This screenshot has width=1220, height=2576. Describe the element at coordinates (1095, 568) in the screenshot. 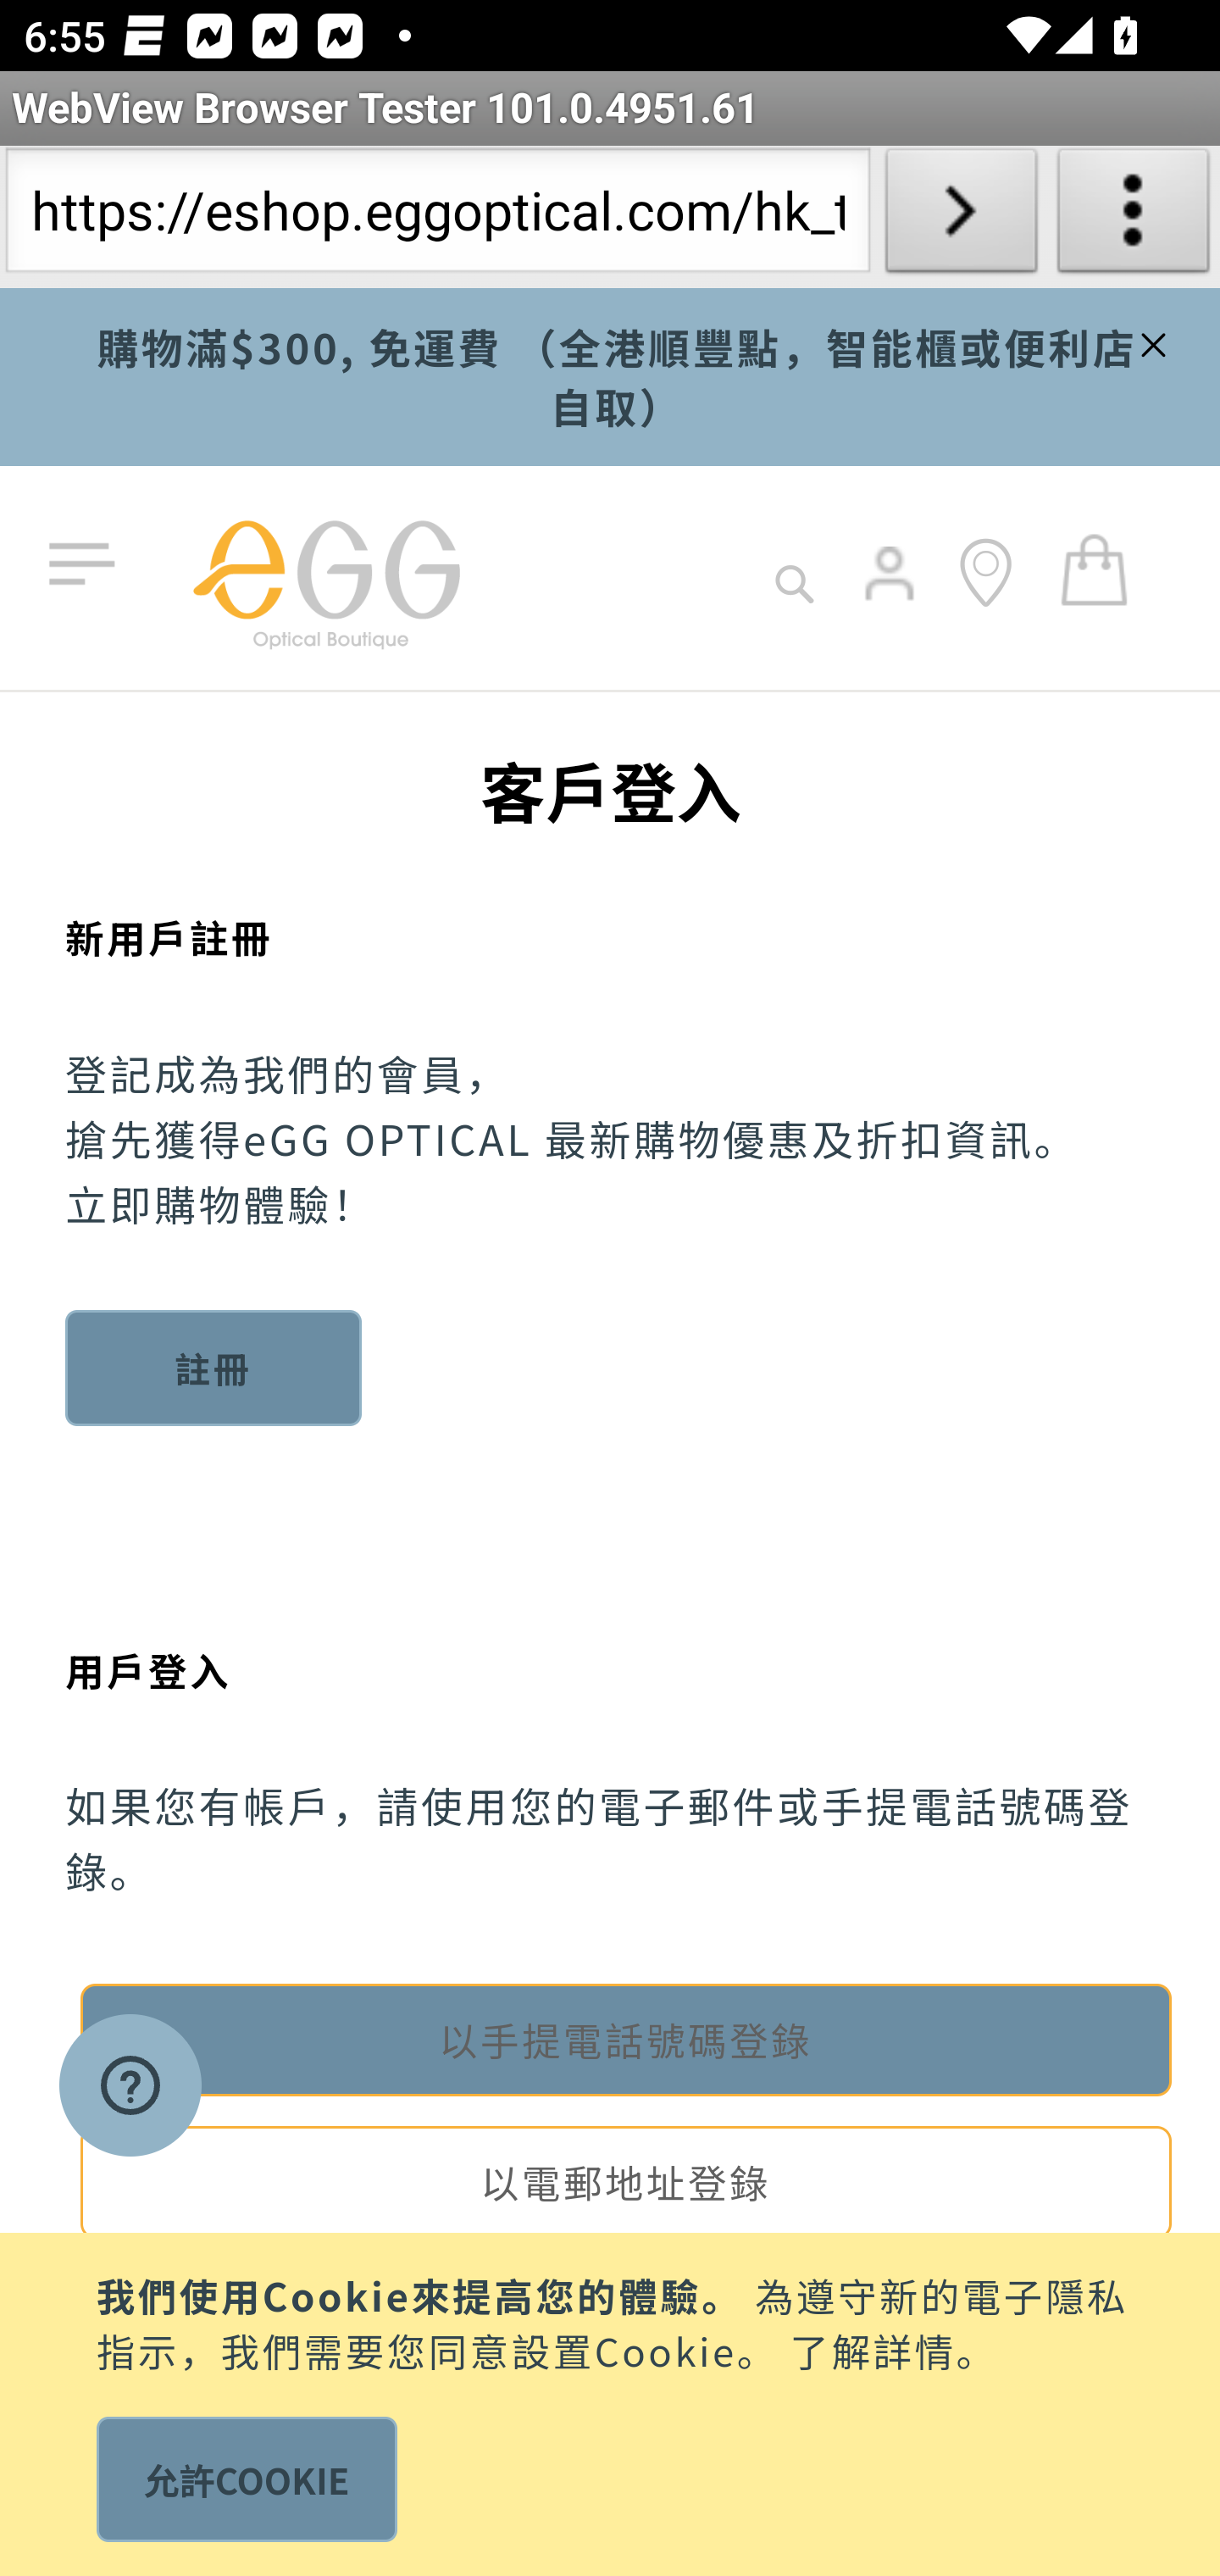

I see `我的購物車` at that location.